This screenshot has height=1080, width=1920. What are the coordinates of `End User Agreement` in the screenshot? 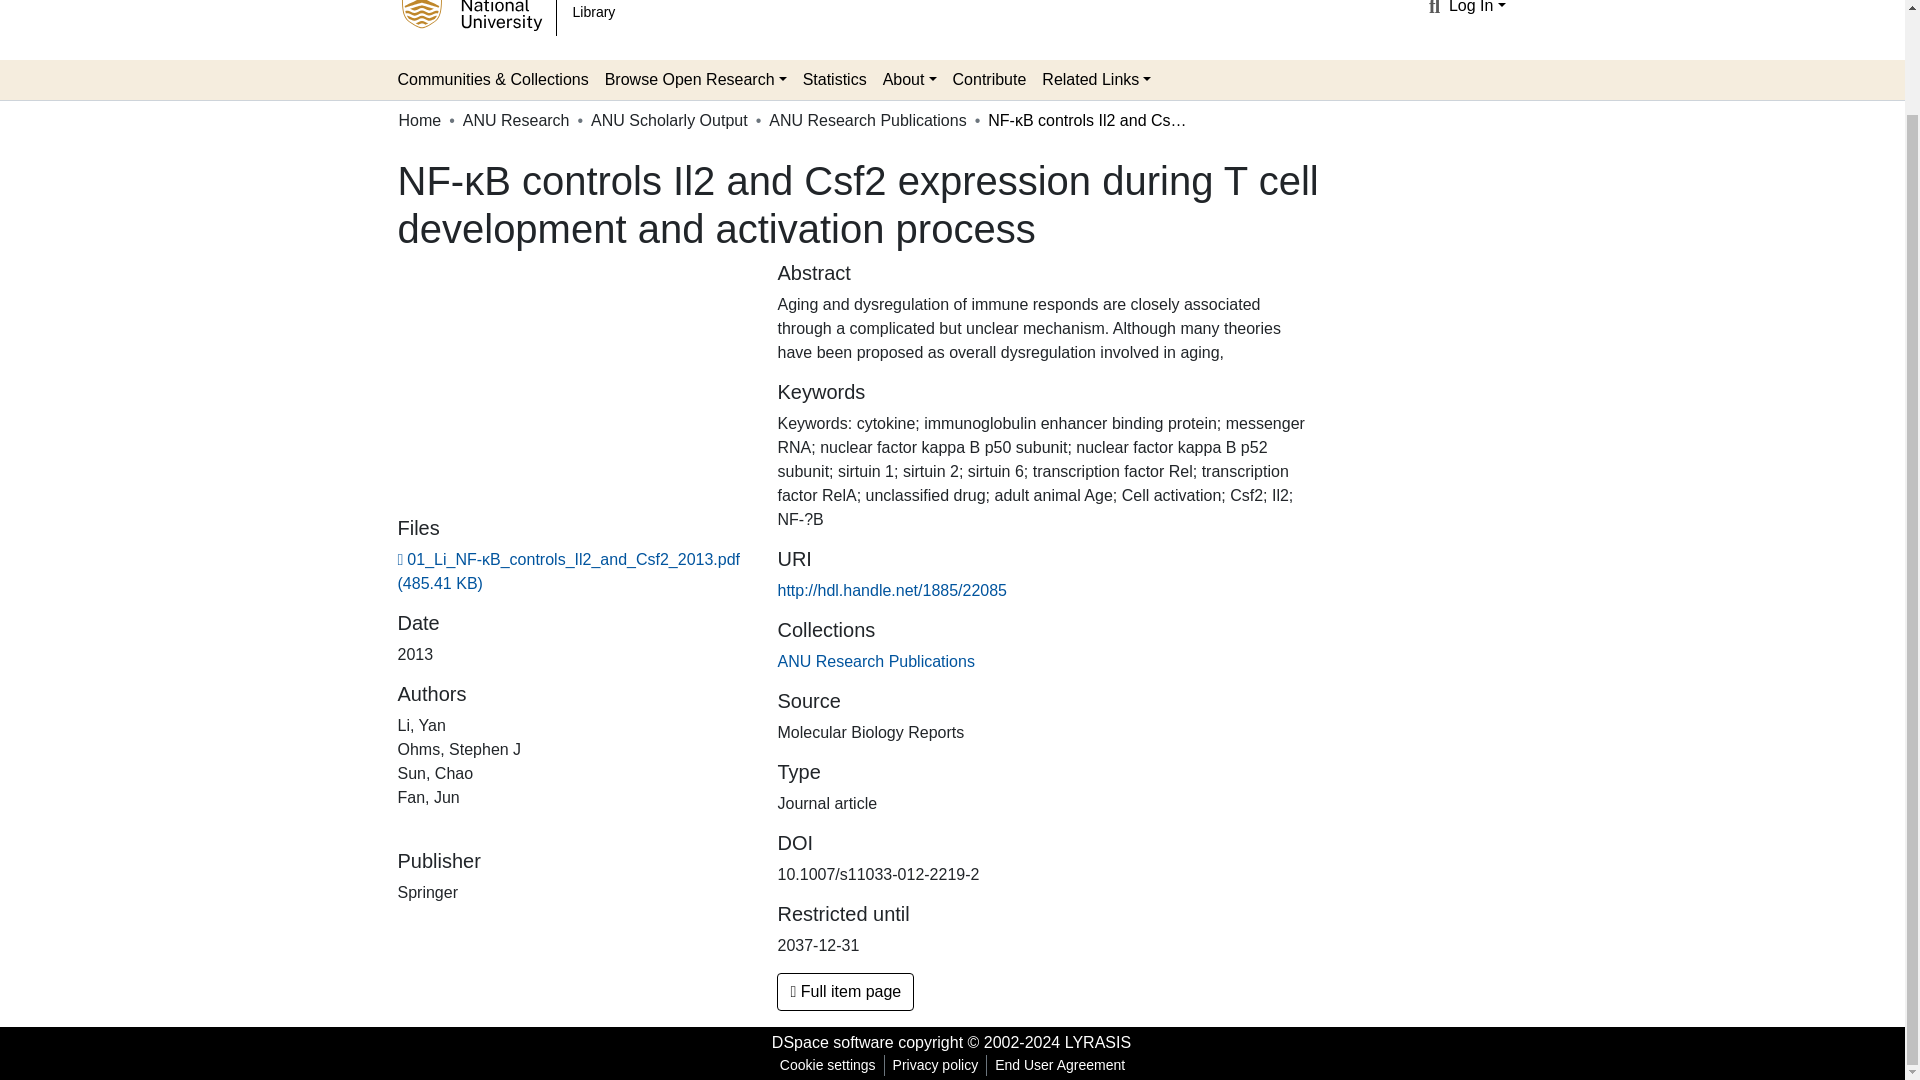 It's located at (1059, 1065).